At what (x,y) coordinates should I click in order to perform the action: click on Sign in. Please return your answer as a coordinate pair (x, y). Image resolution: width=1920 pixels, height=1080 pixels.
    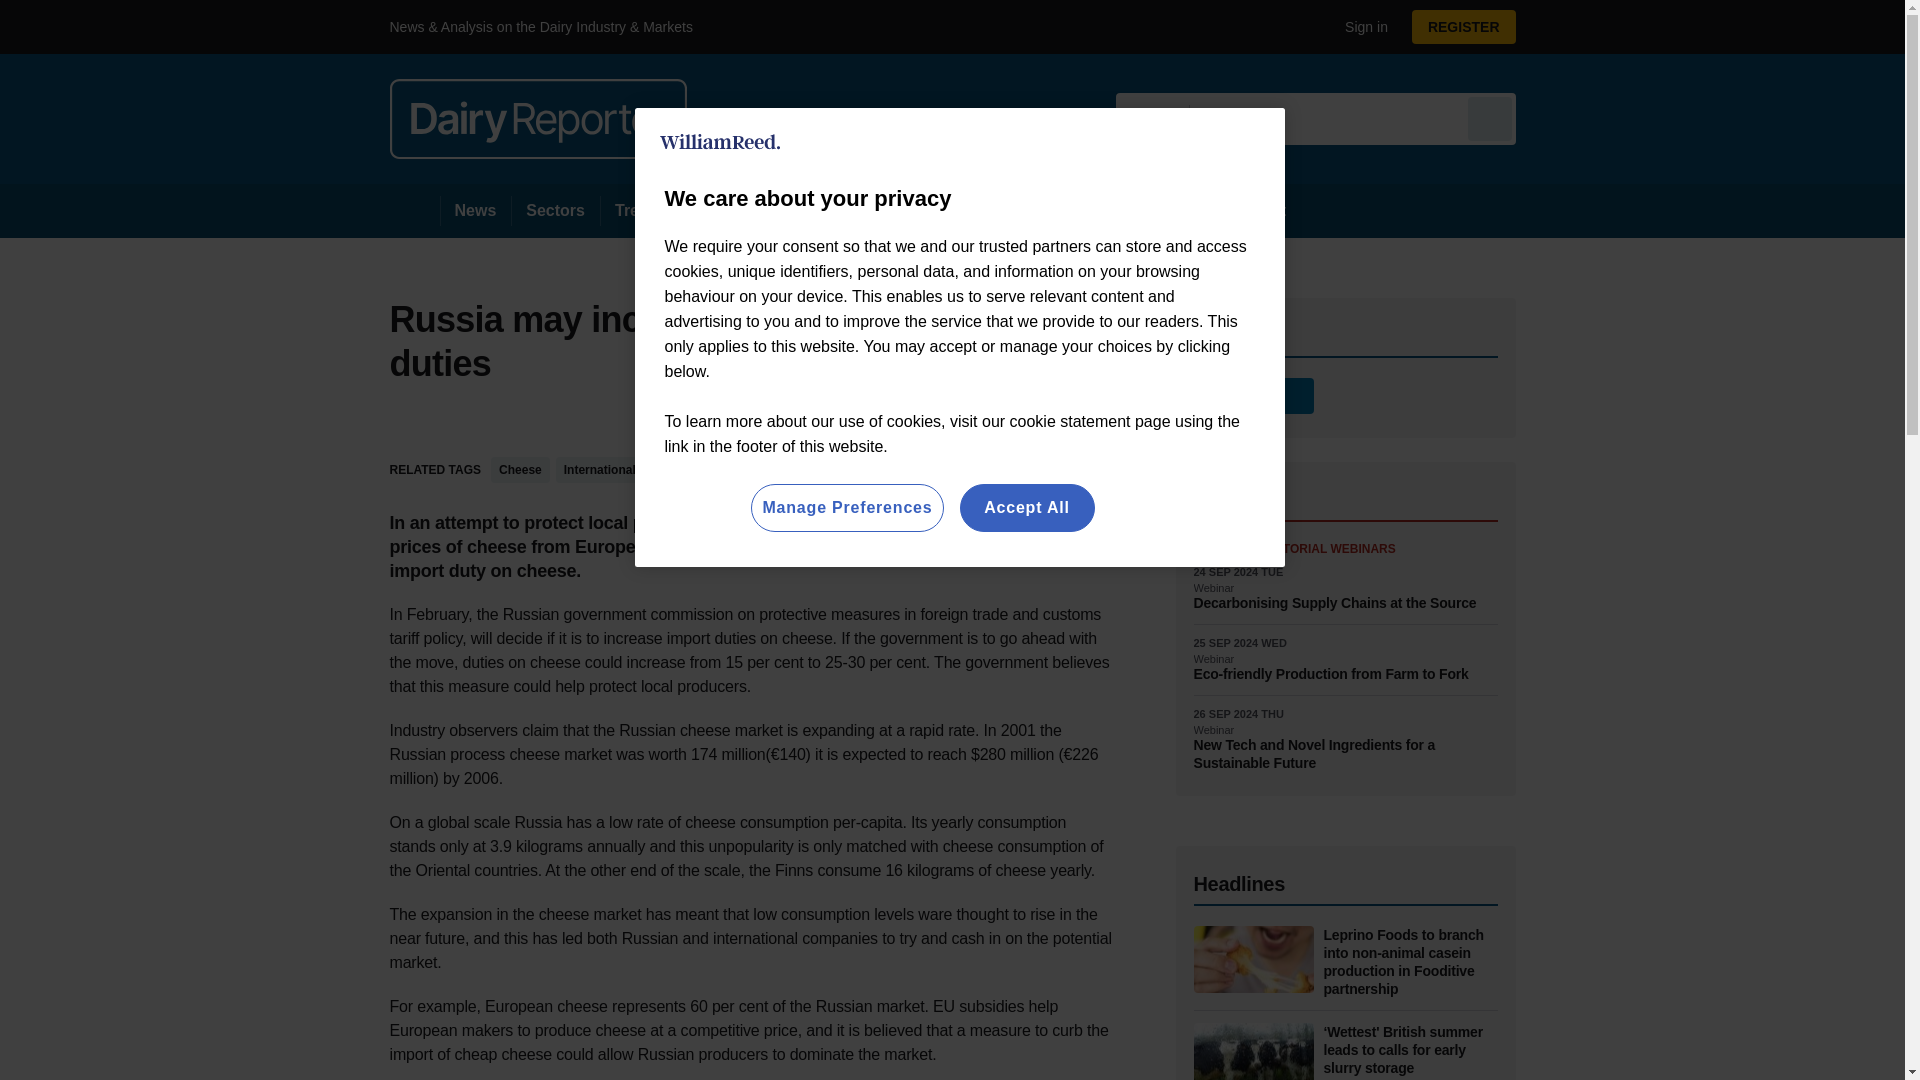
    Looking at the image, I should click on (1358, 26).